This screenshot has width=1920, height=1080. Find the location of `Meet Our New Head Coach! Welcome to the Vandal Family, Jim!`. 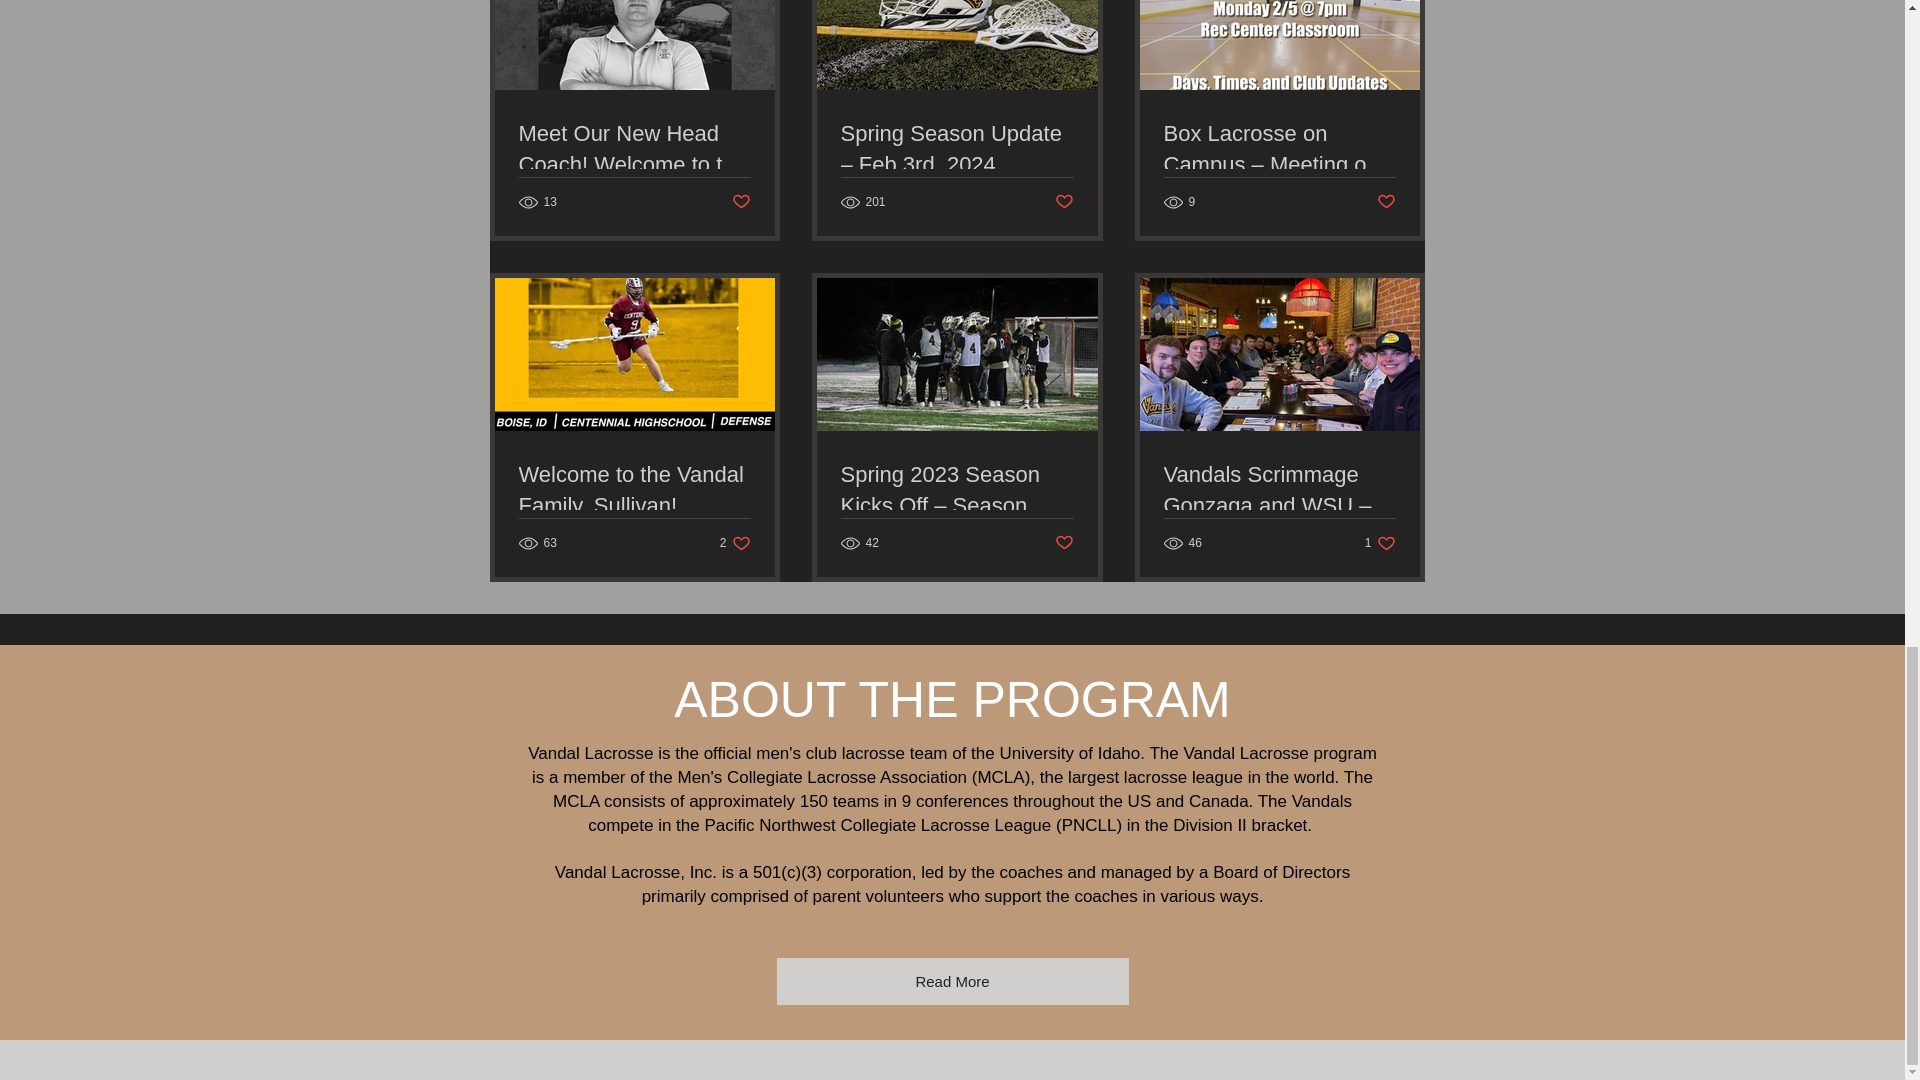

Meet Our New Head Coach! Welcome to the Vandal Family, Jim! is located at coordinates (634, 150).